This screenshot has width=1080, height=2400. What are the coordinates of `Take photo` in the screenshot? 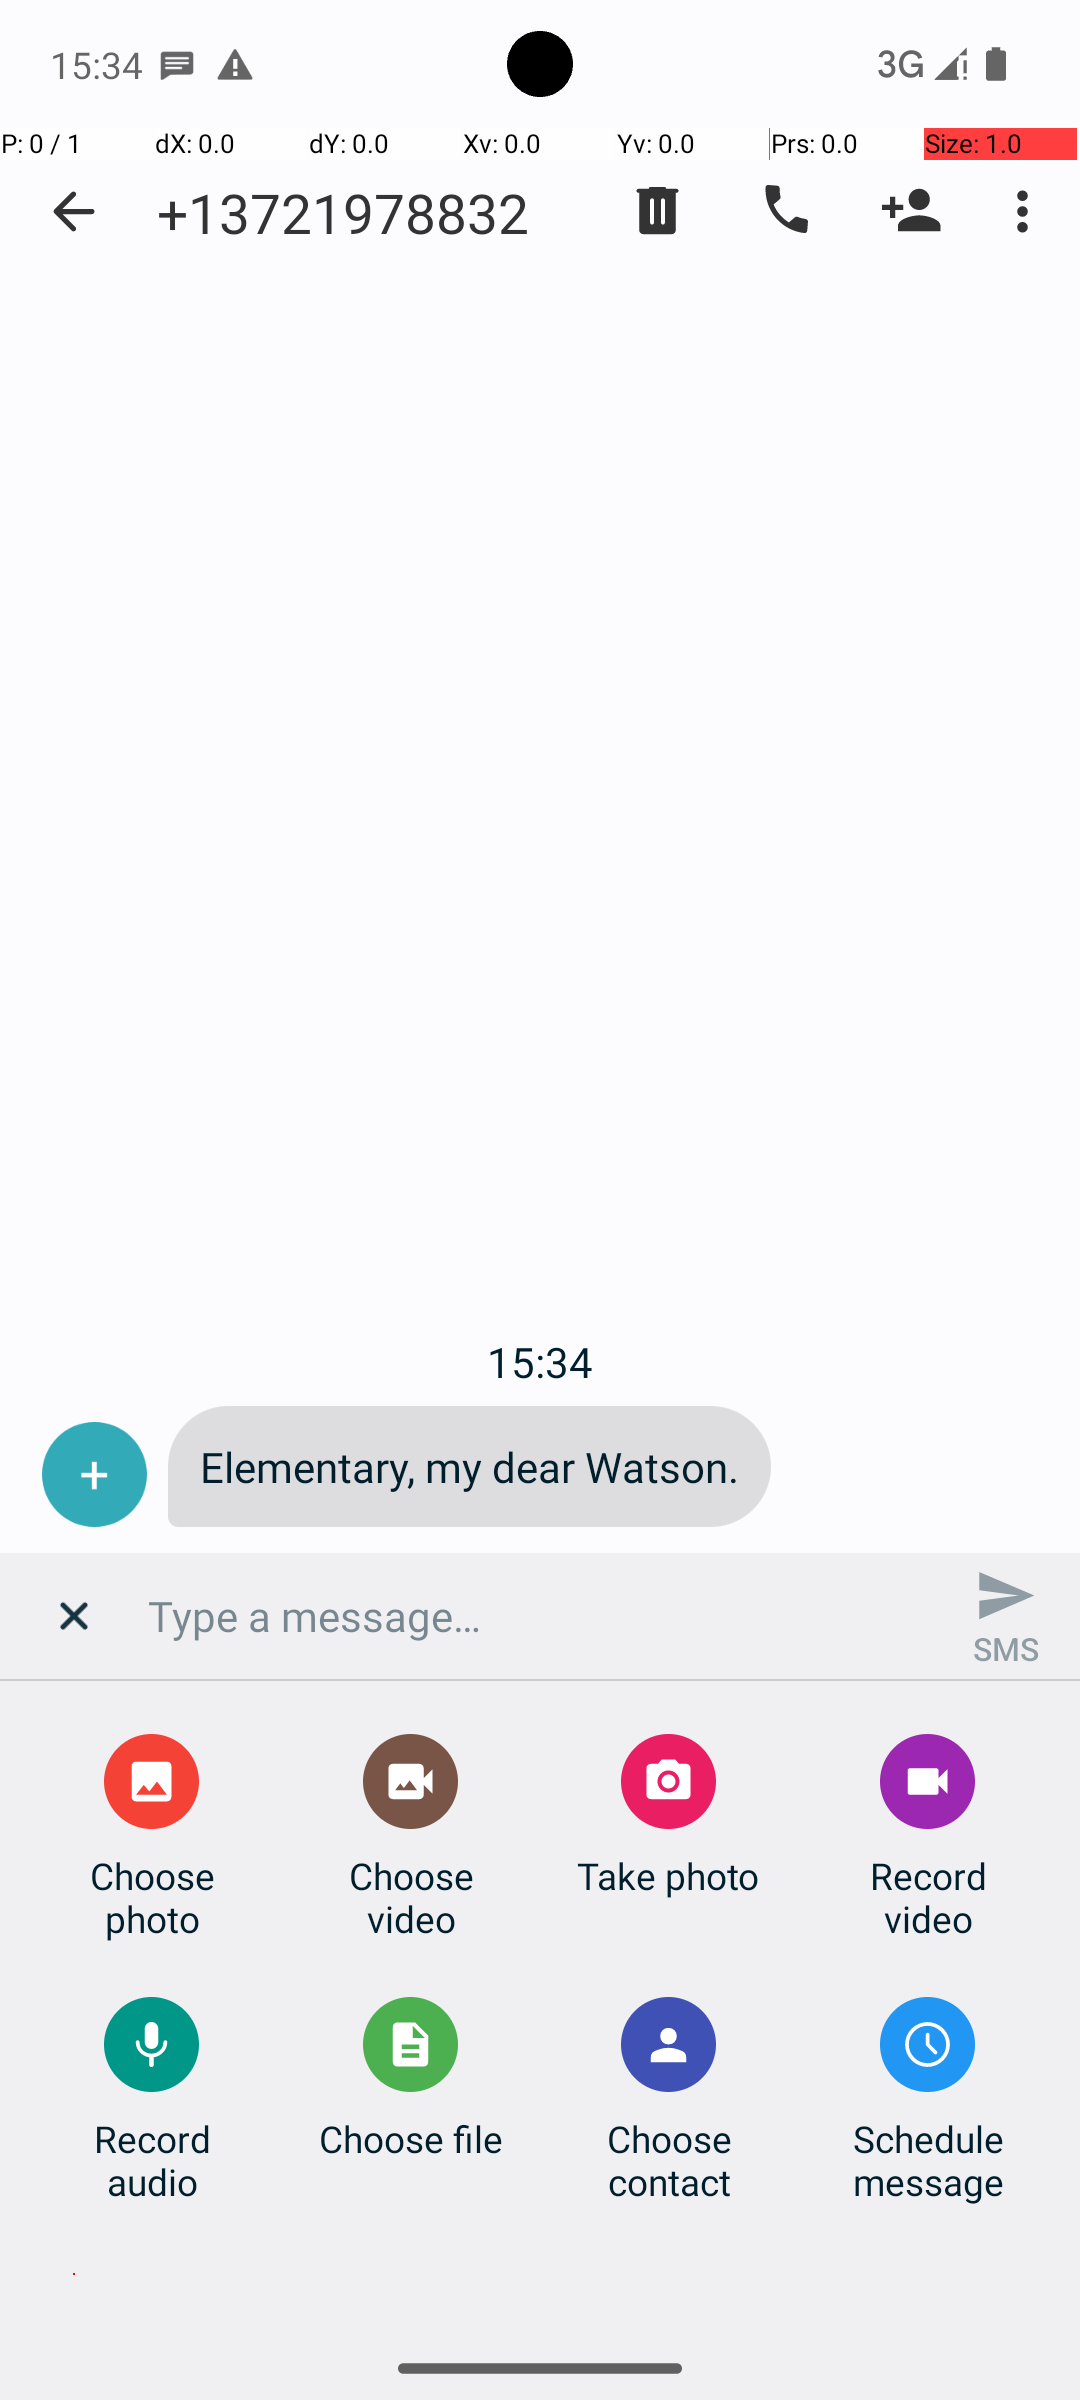 It's located at (668, 1876).